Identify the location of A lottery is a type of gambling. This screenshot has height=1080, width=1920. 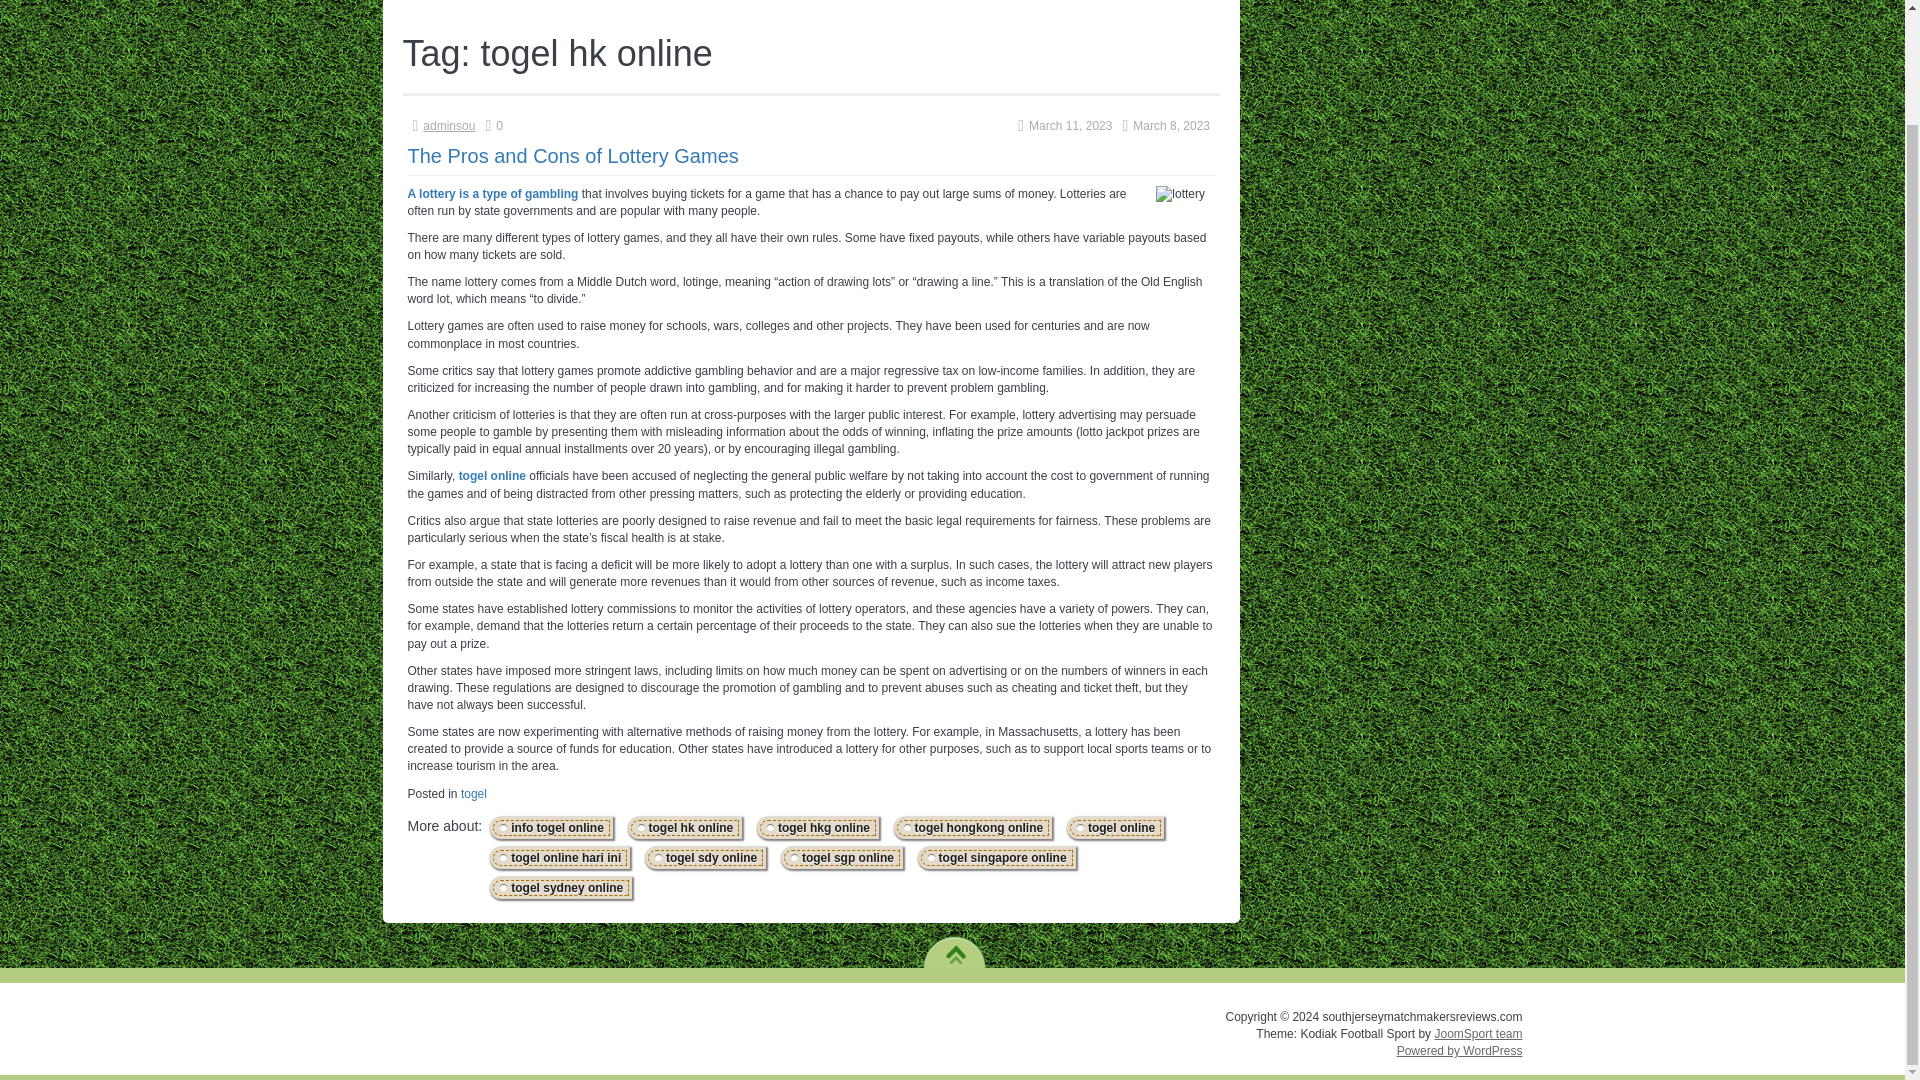
(493, 193).